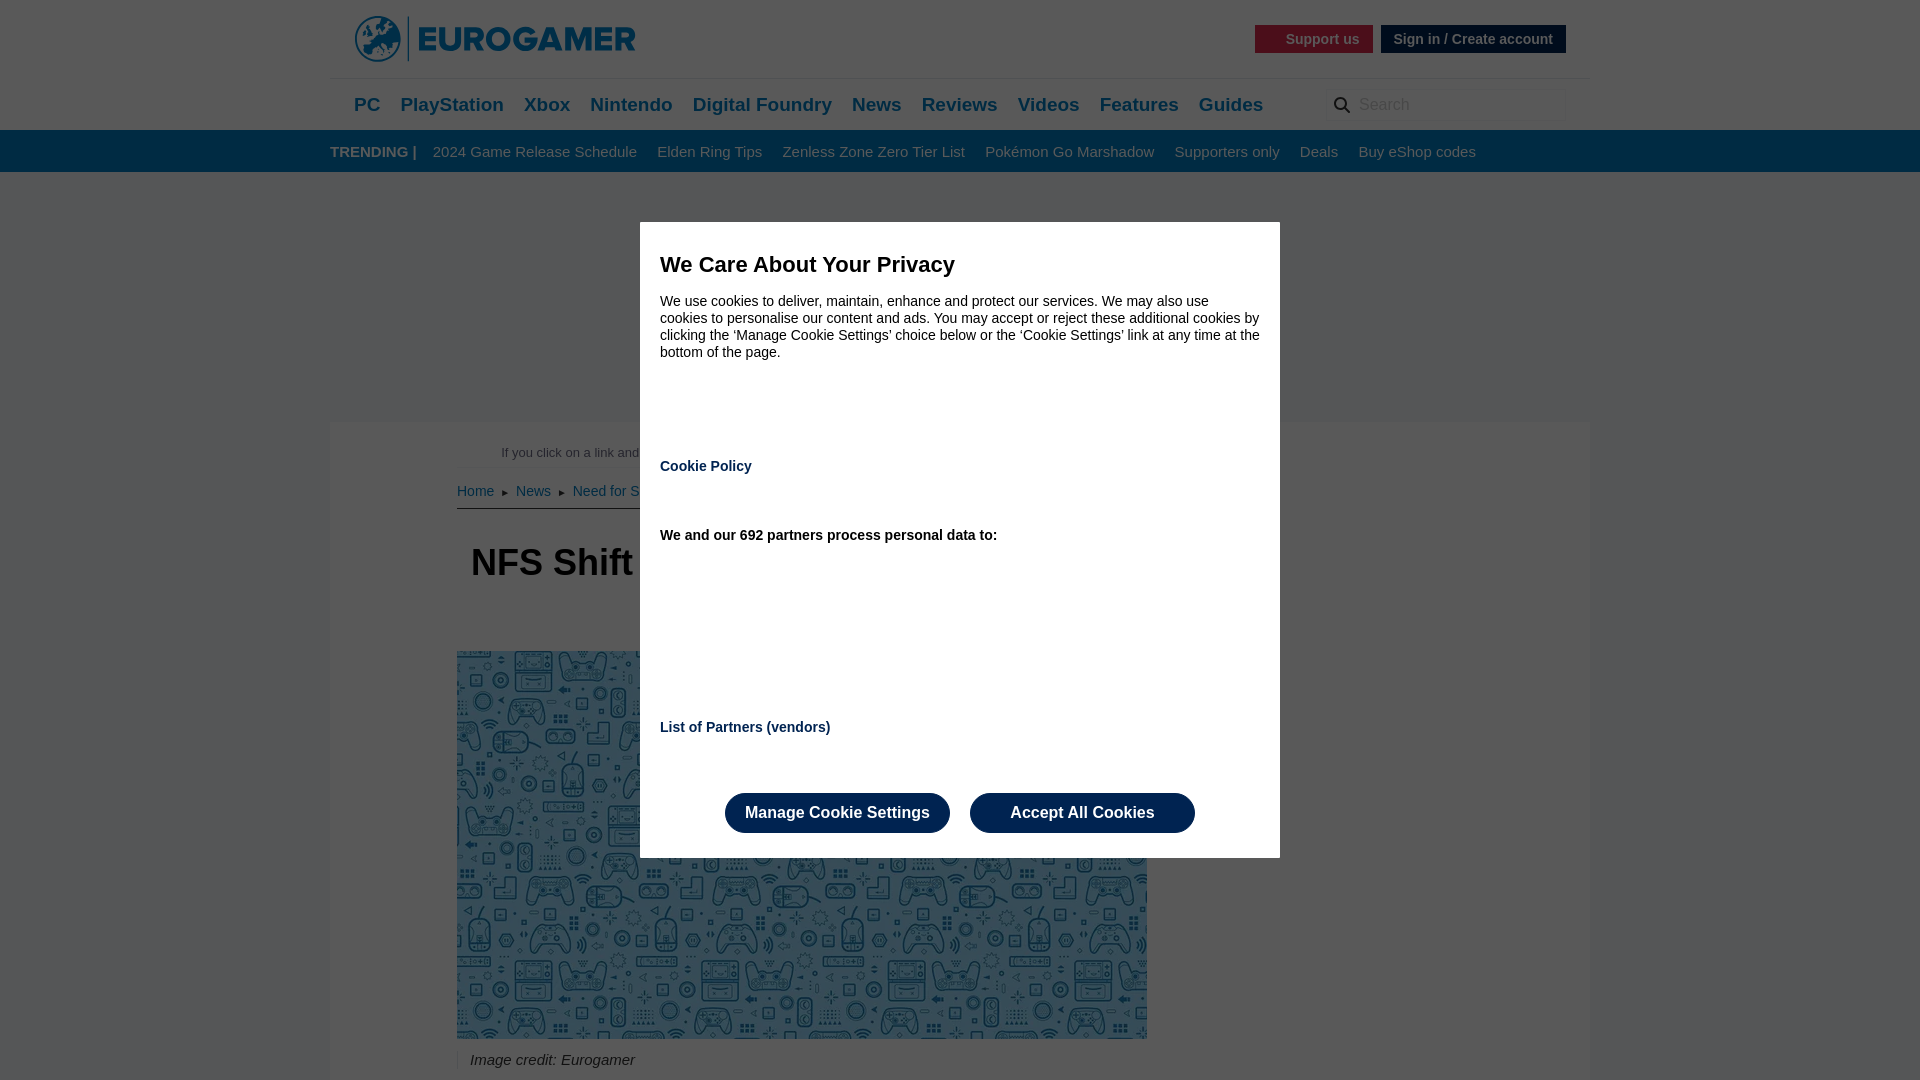 This screenshot has width=1920, height=1080. I want to click on Support us, so click(1314, 38).